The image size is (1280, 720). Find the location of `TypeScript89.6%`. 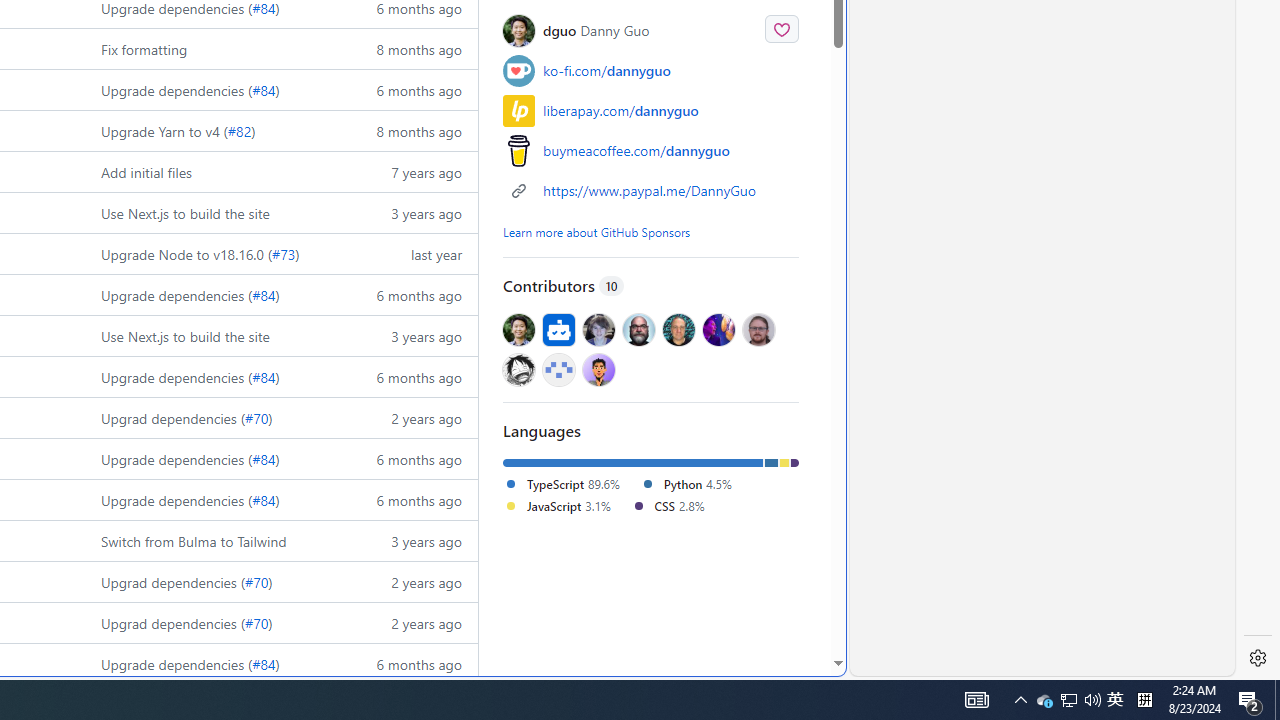

TypeScript89.6% is located at coordinates (572, 484).